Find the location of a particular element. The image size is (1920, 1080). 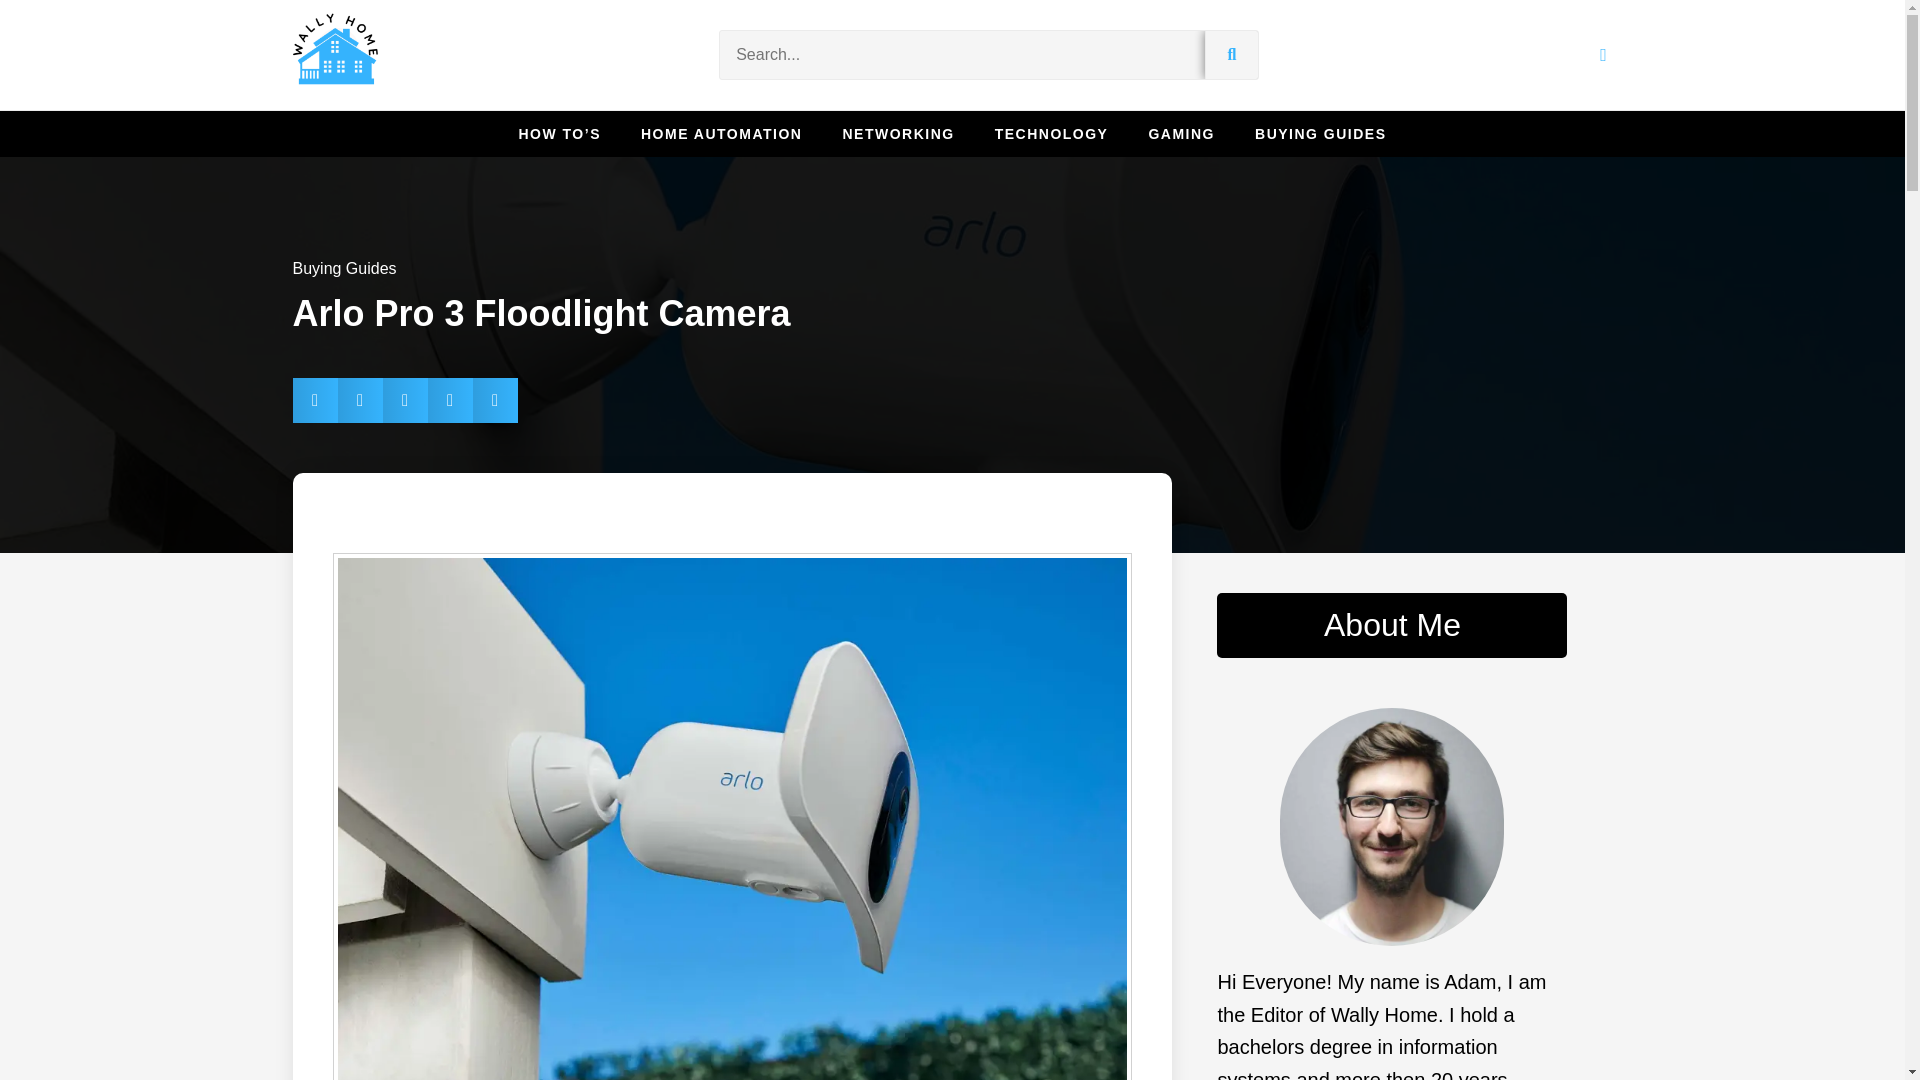

HOME AUTOMATION is located at coordinates (722, 134).